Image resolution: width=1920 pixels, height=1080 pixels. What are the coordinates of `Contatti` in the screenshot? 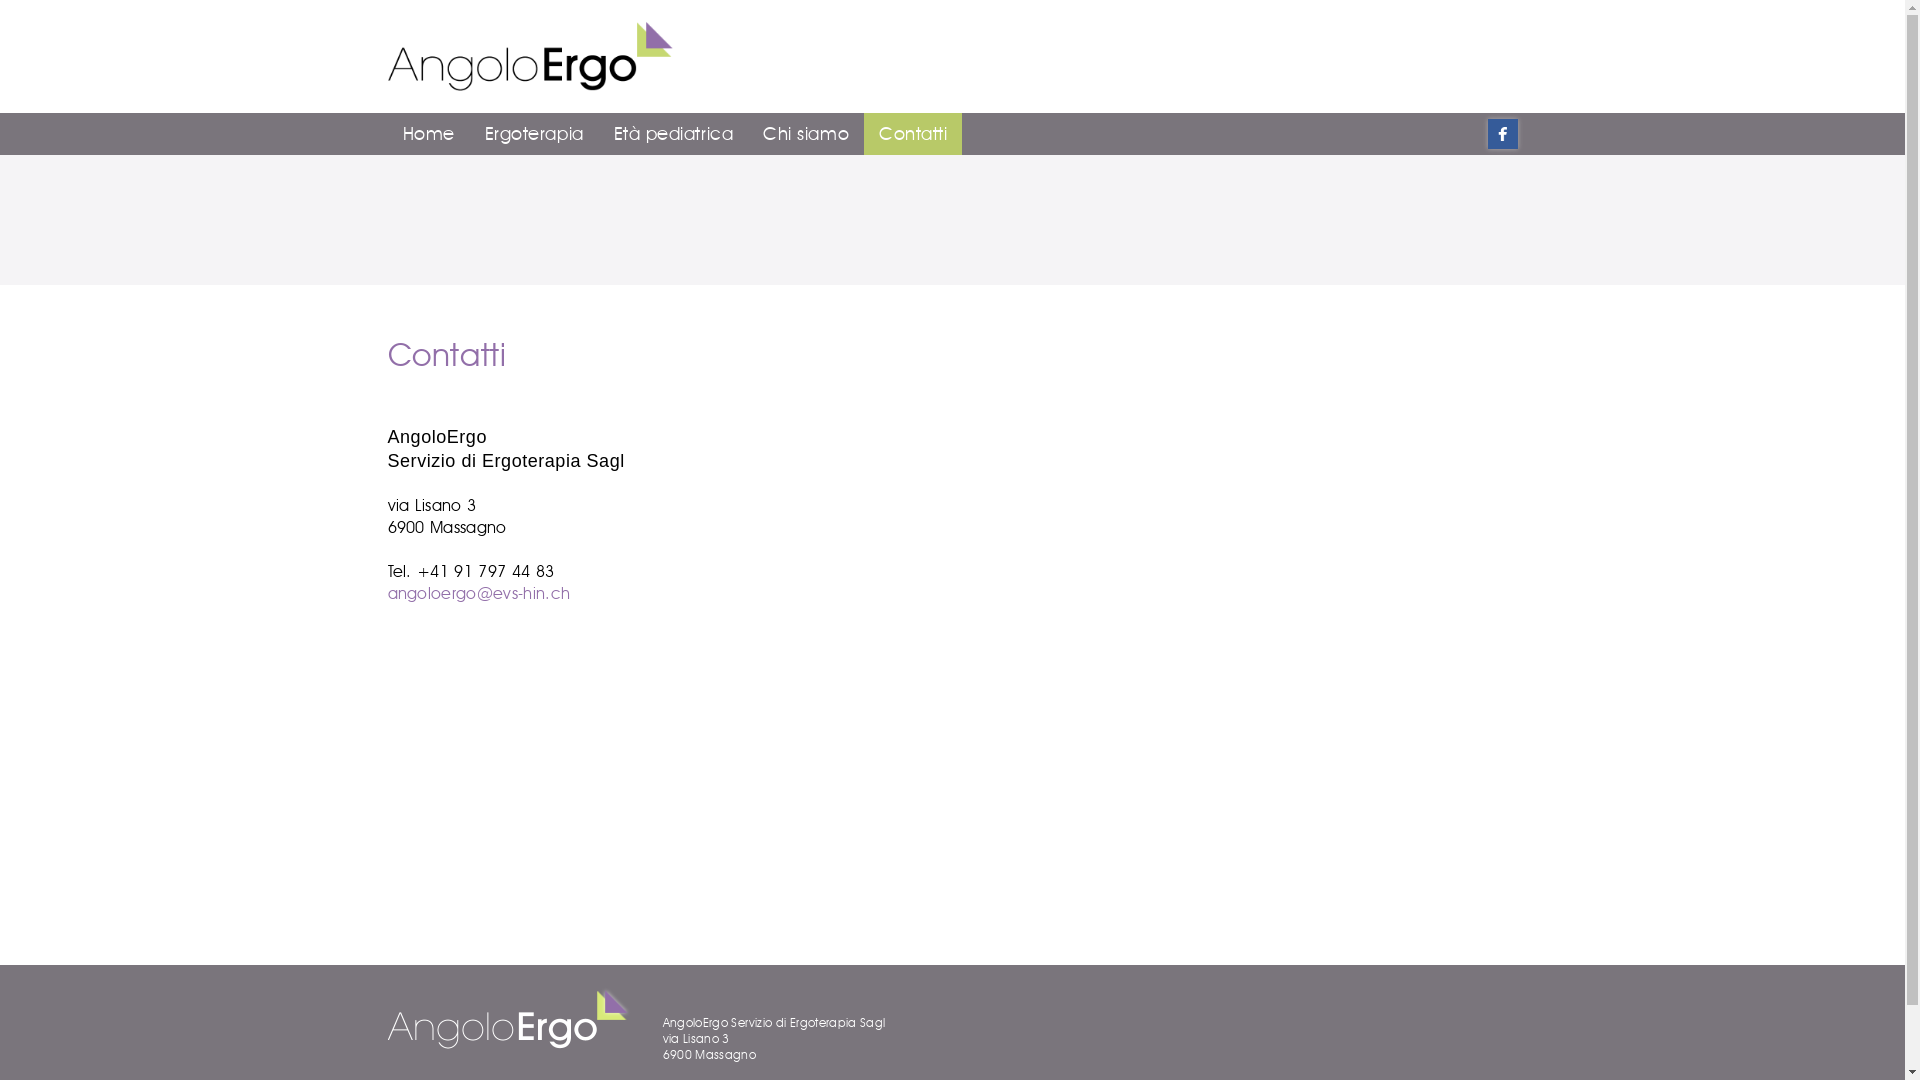 It's located at (913, 134).